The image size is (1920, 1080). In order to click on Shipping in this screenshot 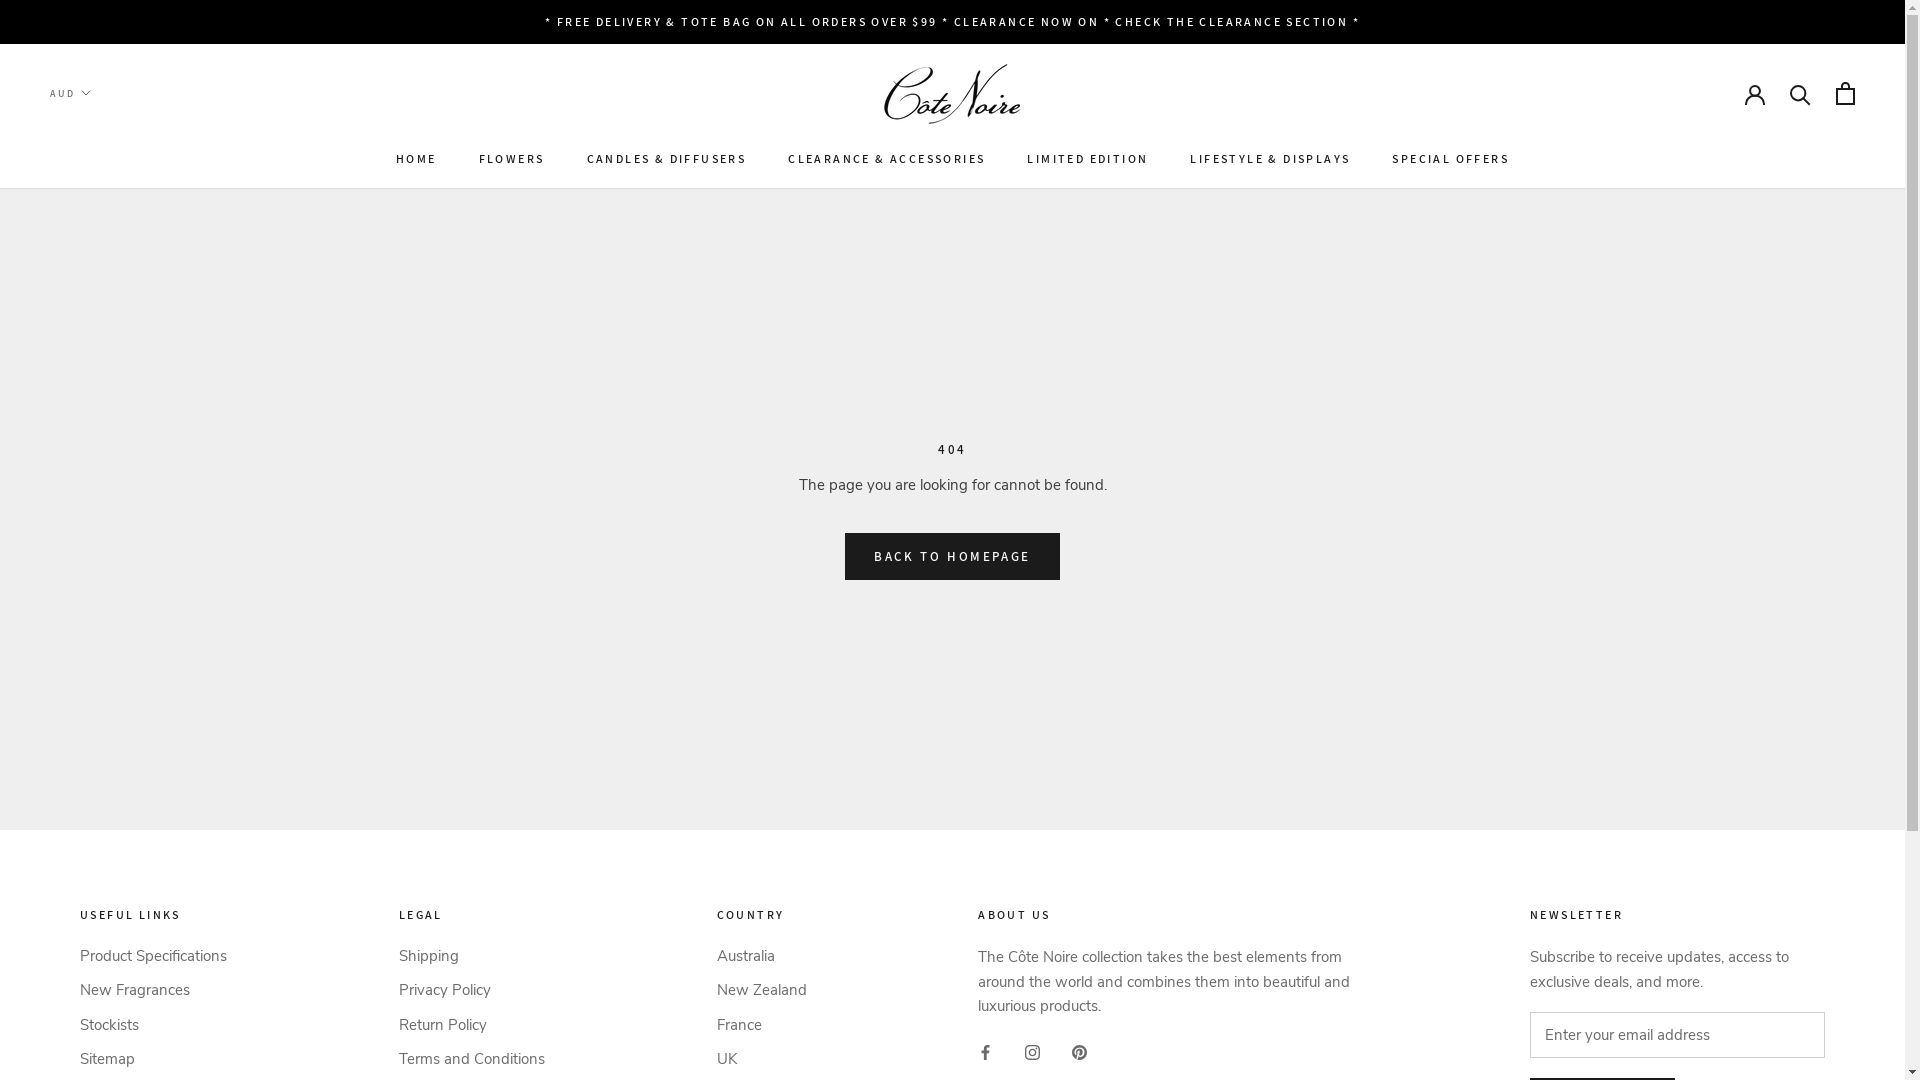, I will do `click(472, 956)`.